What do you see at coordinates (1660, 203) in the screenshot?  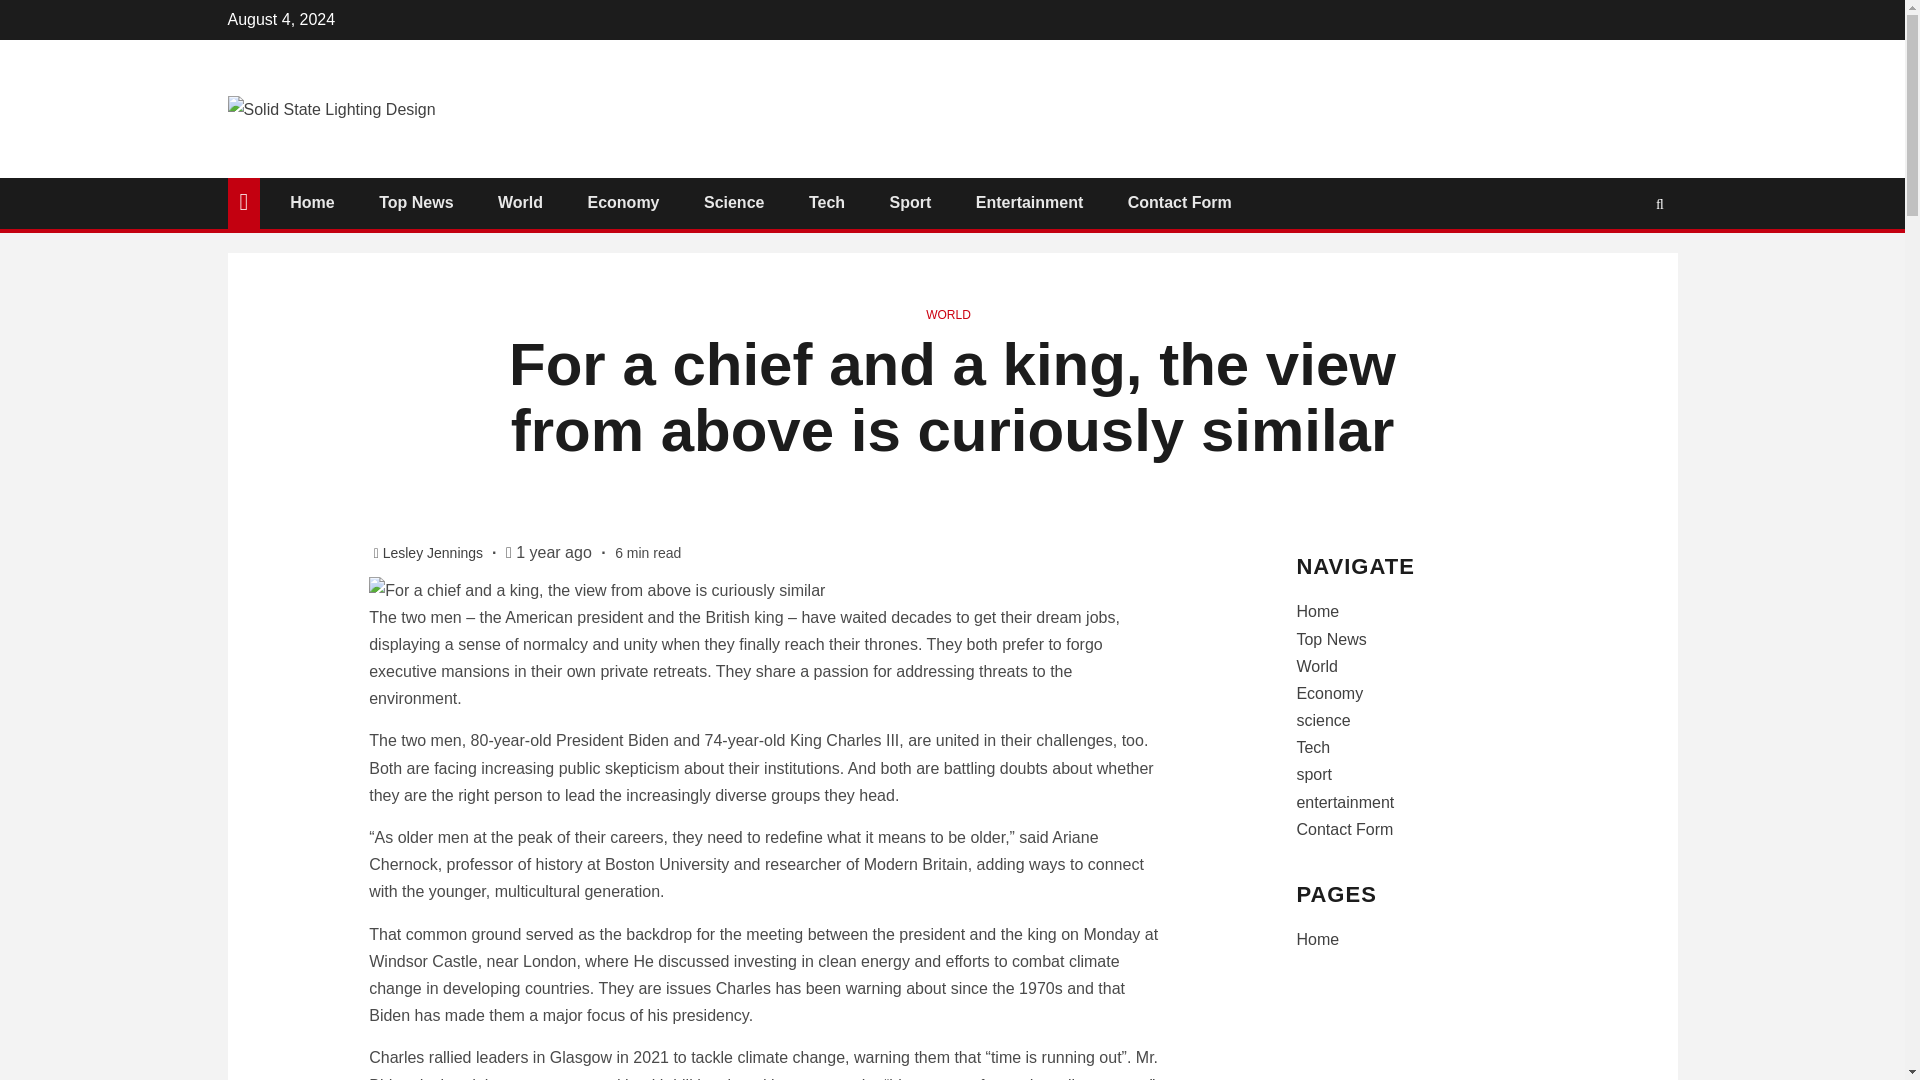 I see `Search` at bounding box center [1660, 203].